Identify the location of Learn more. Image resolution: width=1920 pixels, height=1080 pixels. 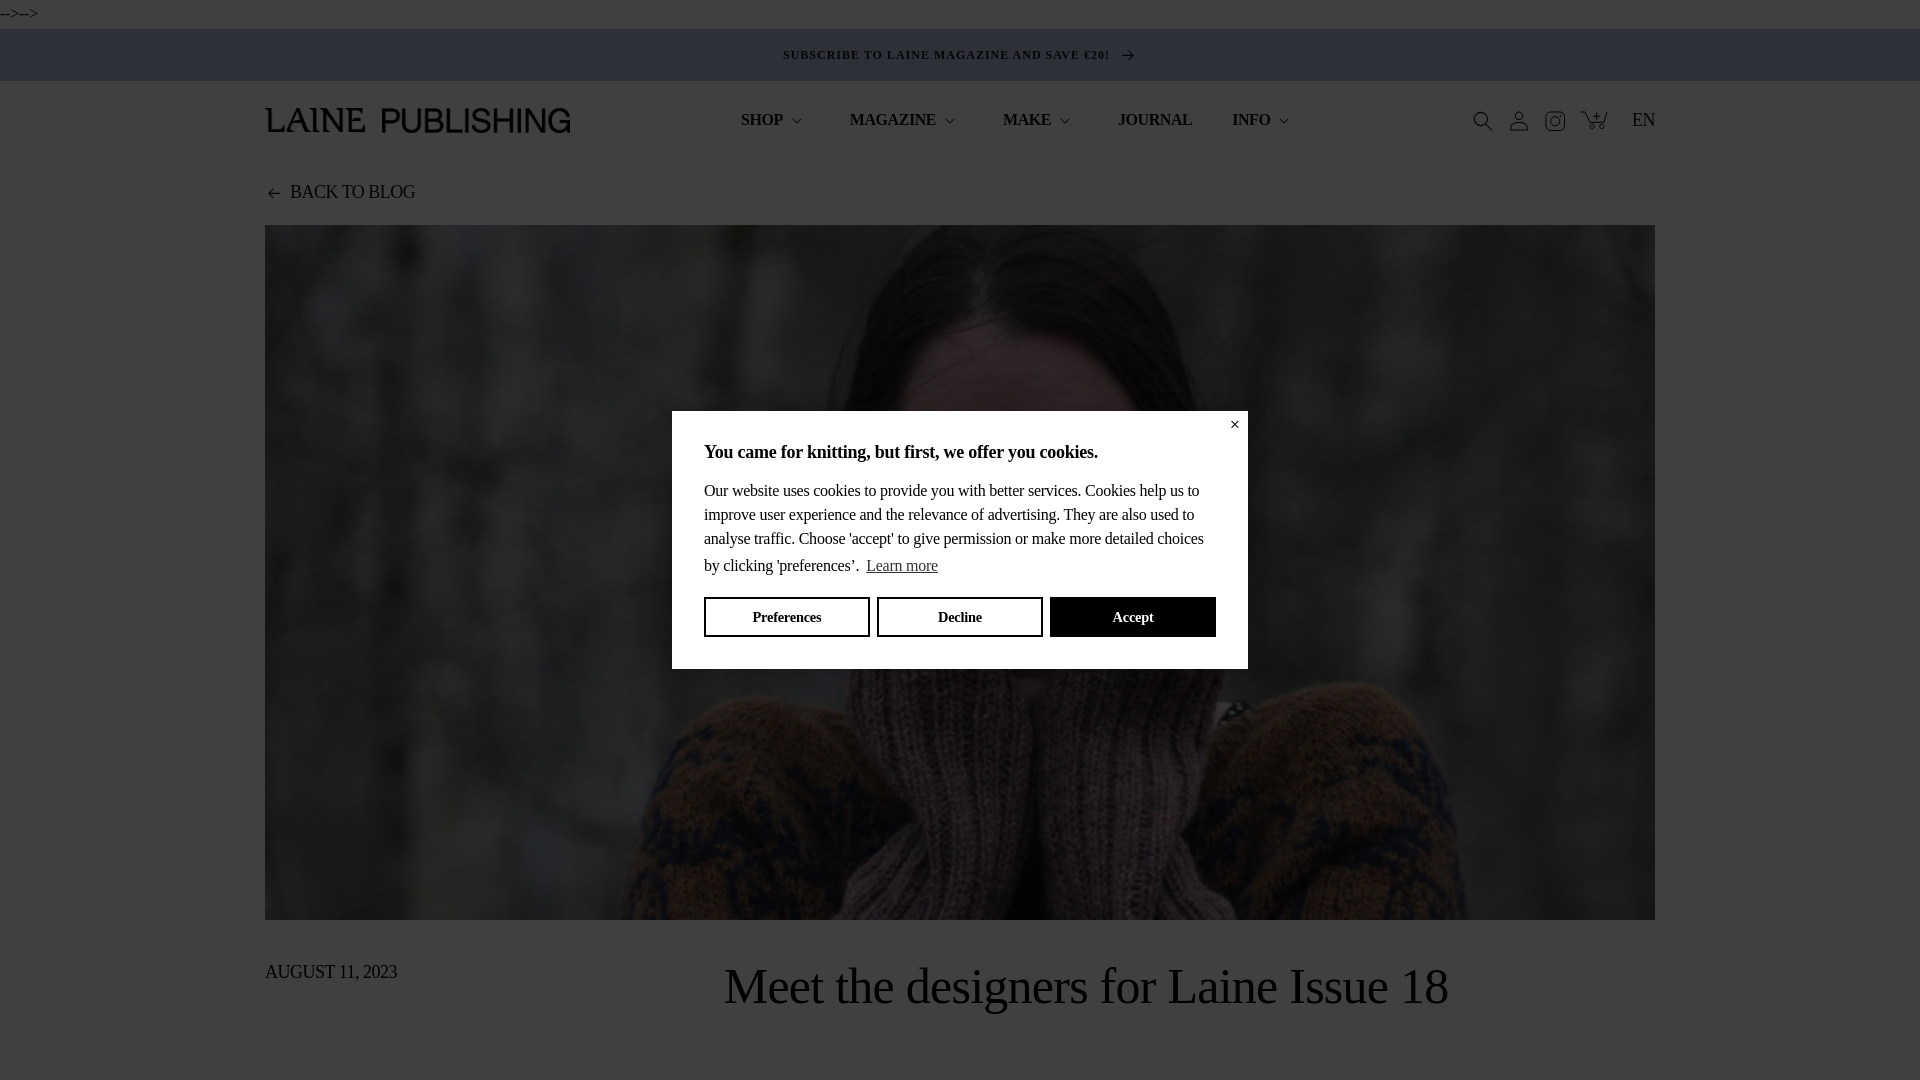
(901, 566).